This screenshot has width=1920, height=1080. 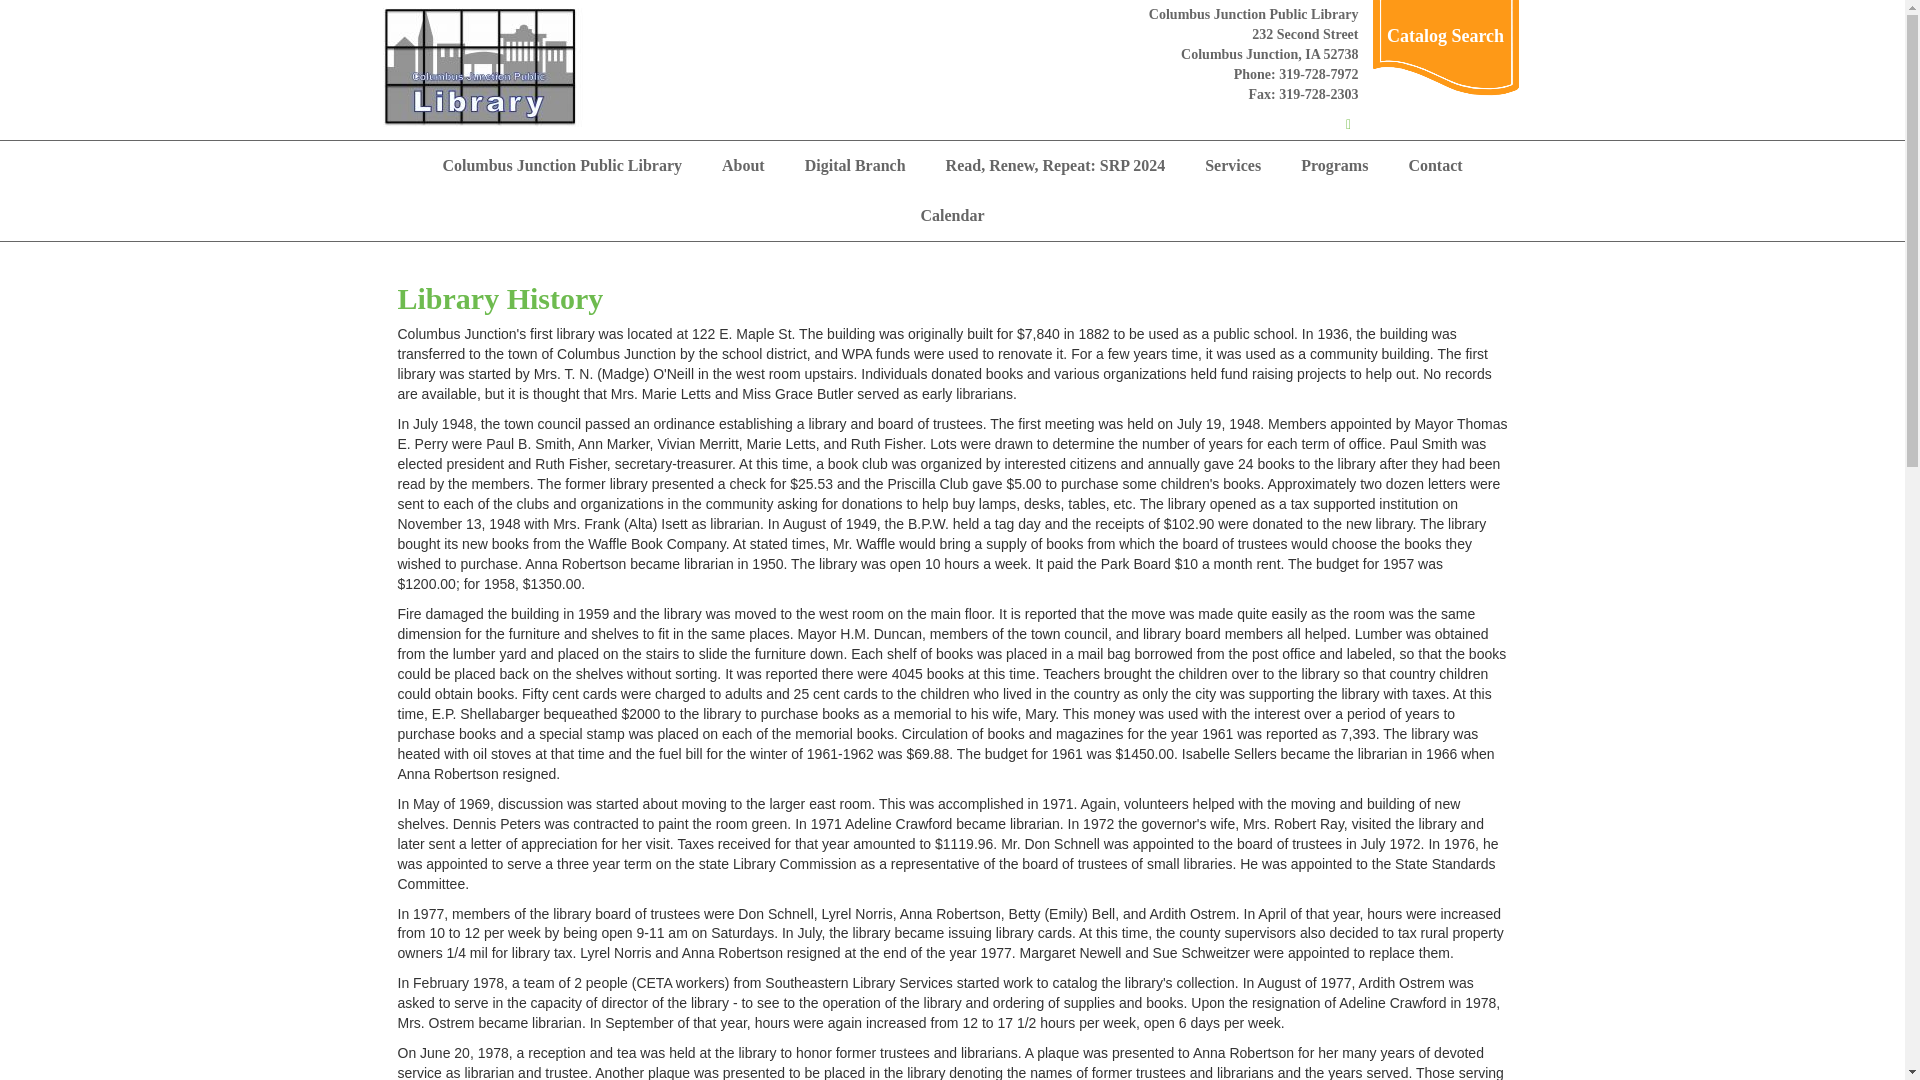 I want to click on Read, Renew, Repeat: SRP 2024, so click(x=1056, y=166).